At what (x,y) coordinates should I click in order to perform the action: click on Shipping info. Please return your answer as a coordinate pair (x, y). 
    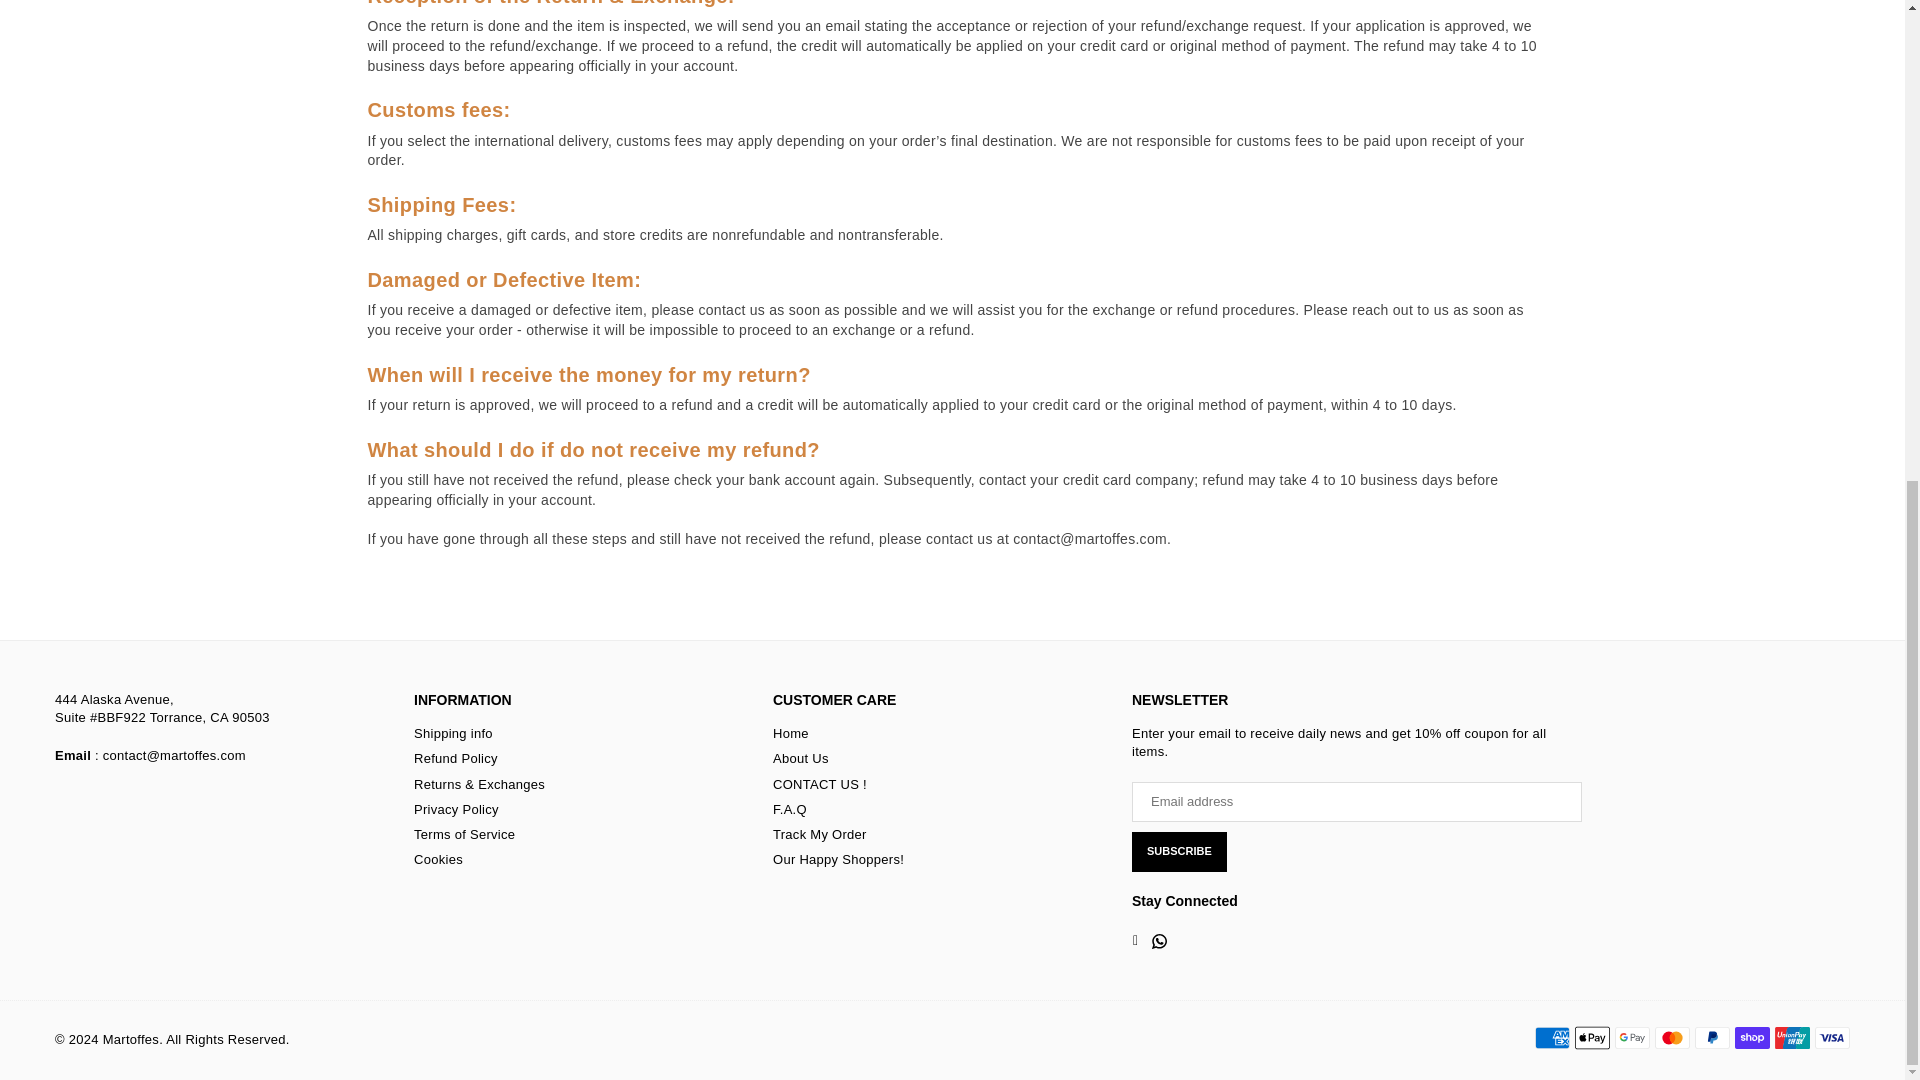
    Looking at the image, I should click on (454, 732).